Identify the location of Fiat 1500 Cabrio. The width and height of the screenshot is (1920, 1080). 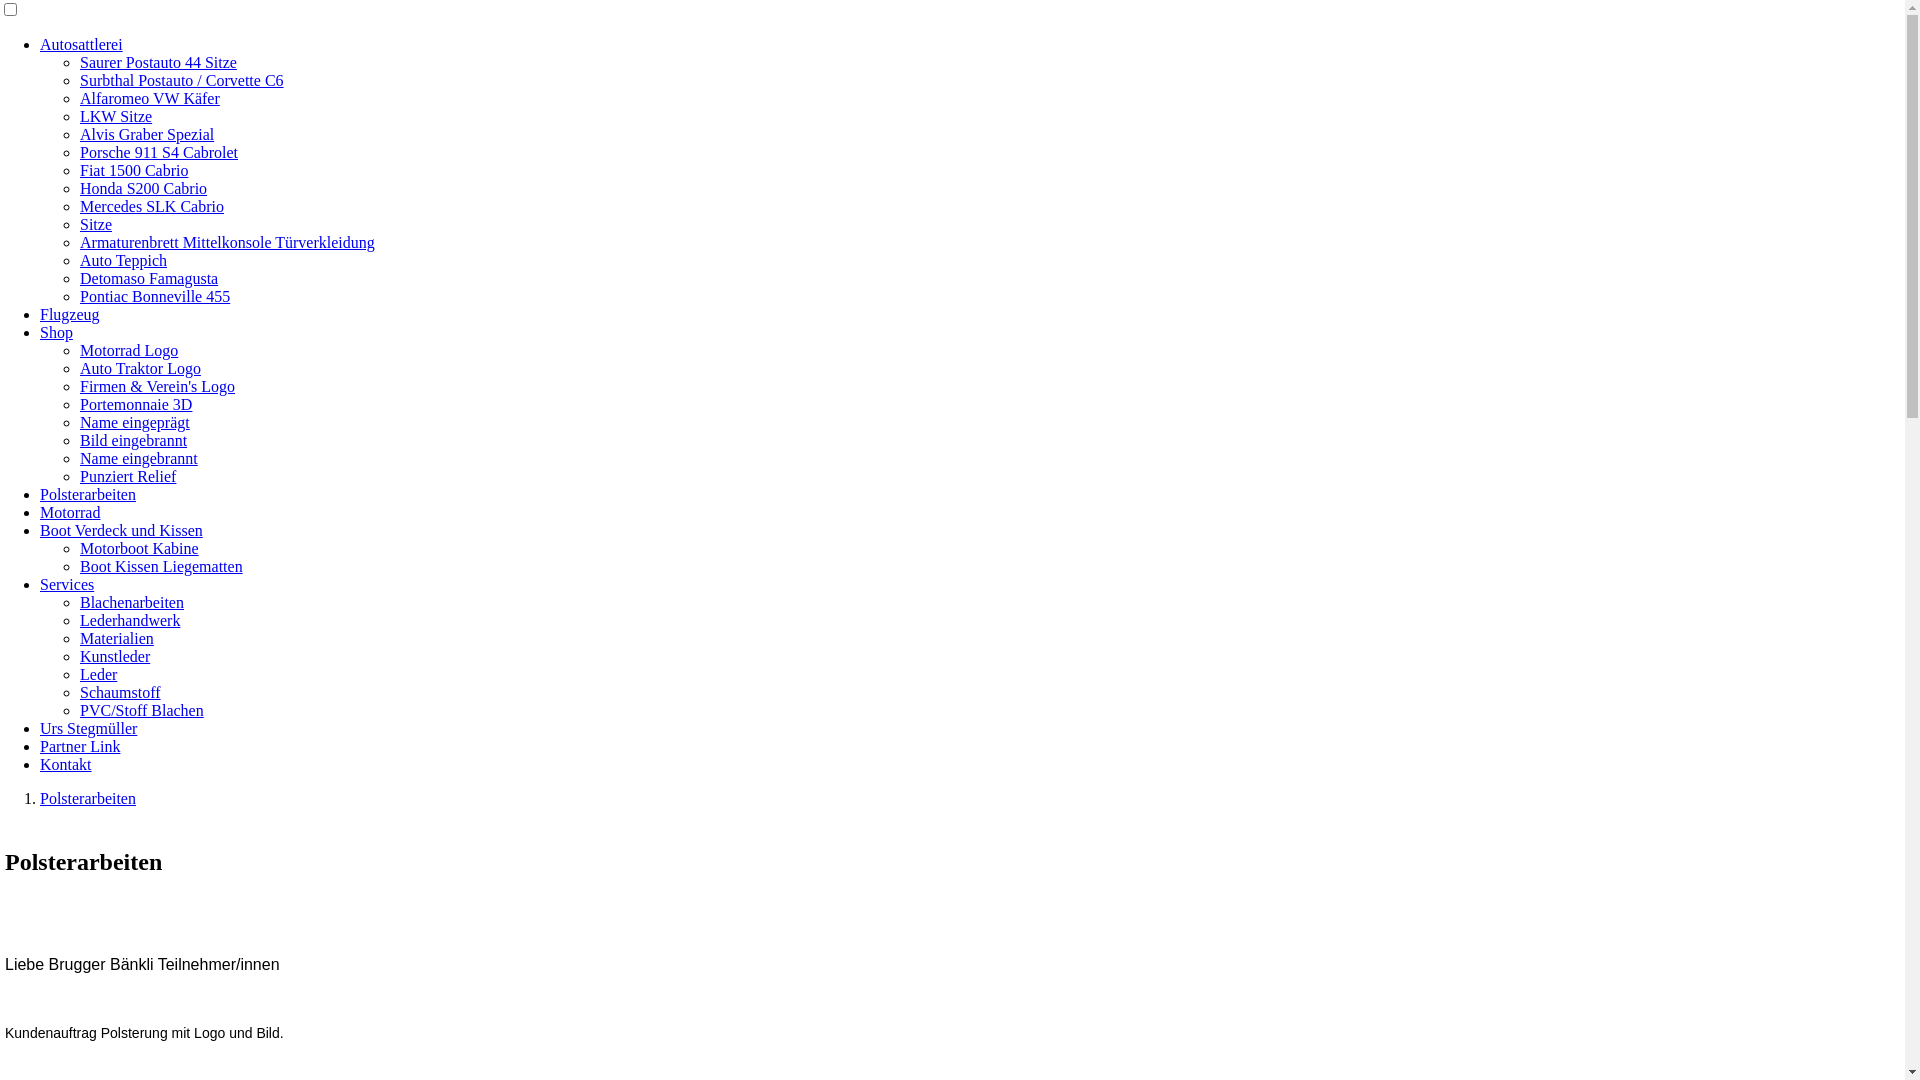
(134, 170).